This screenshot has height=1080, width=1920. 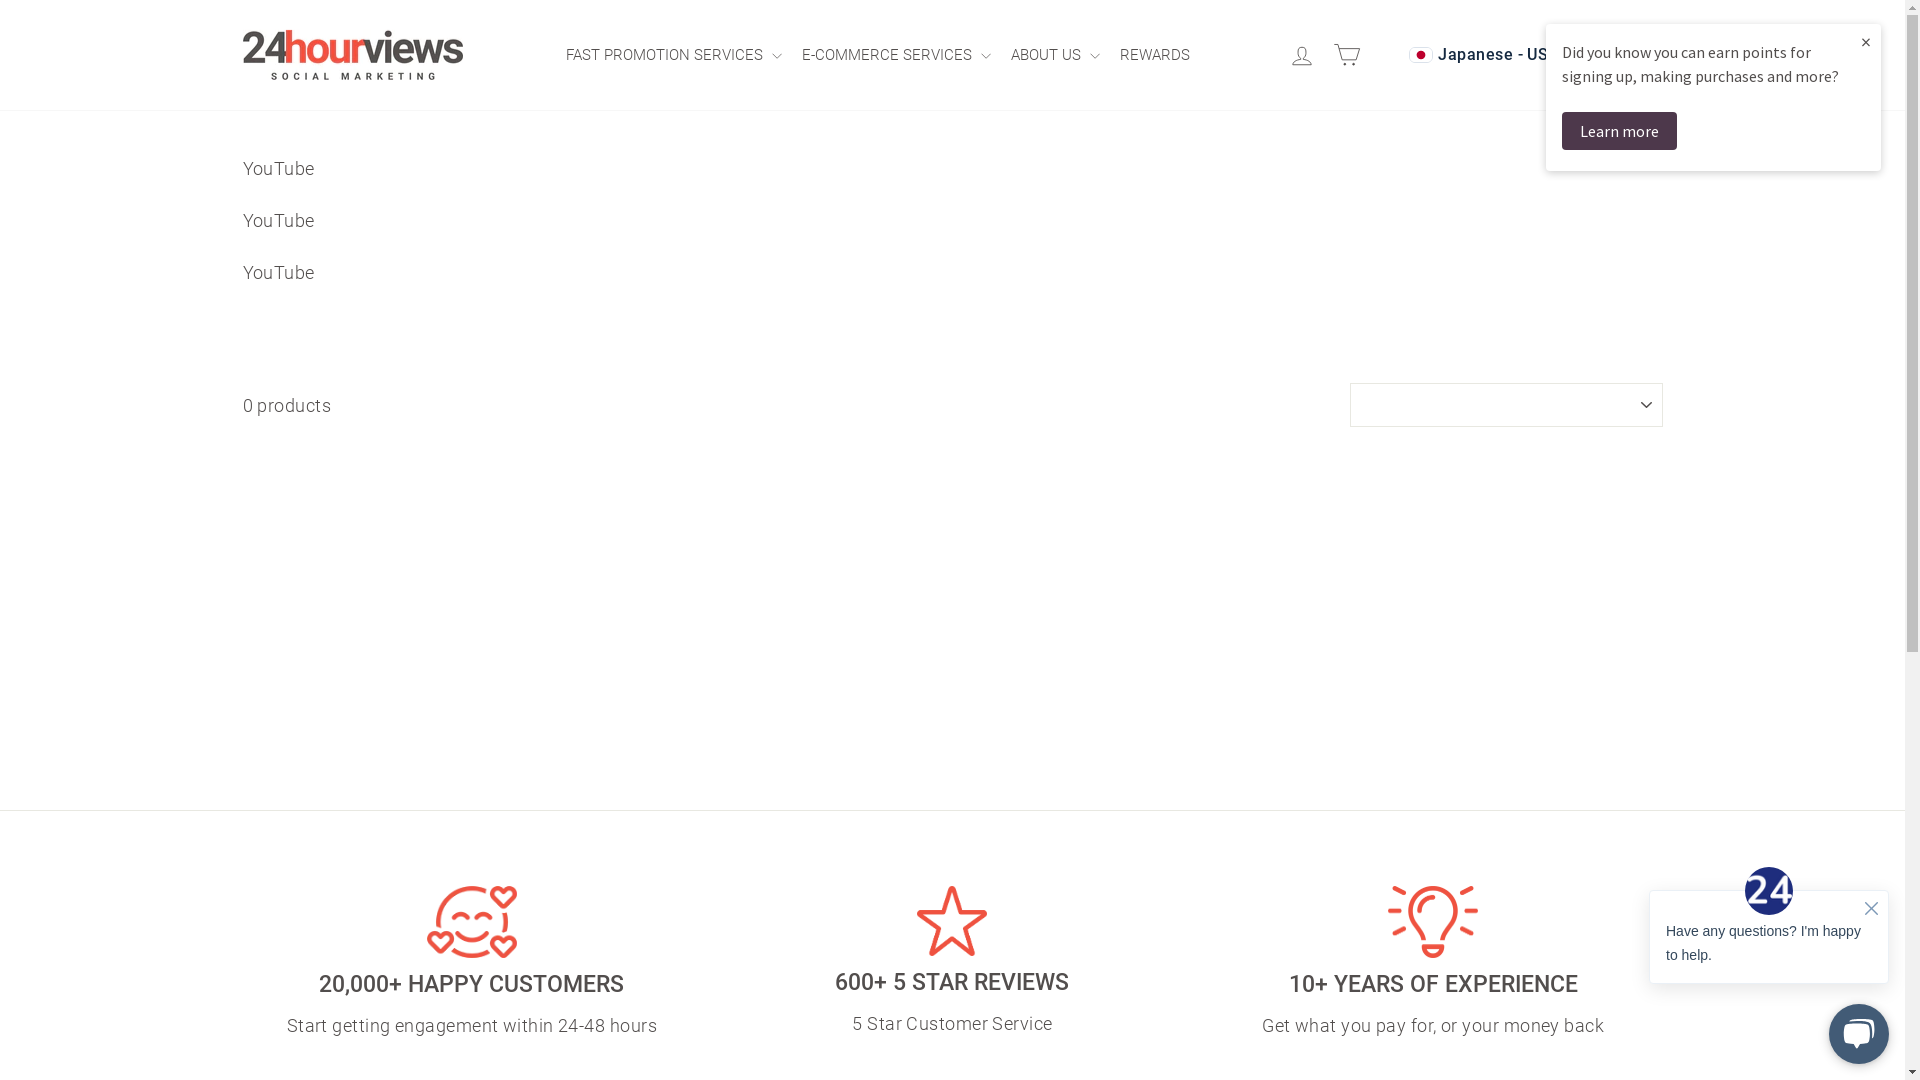 What do you see at coordinates (1306, 56) in the screenshot?
I see `ACCOUNT
LOG IN` at bounding box center [1306, 56].